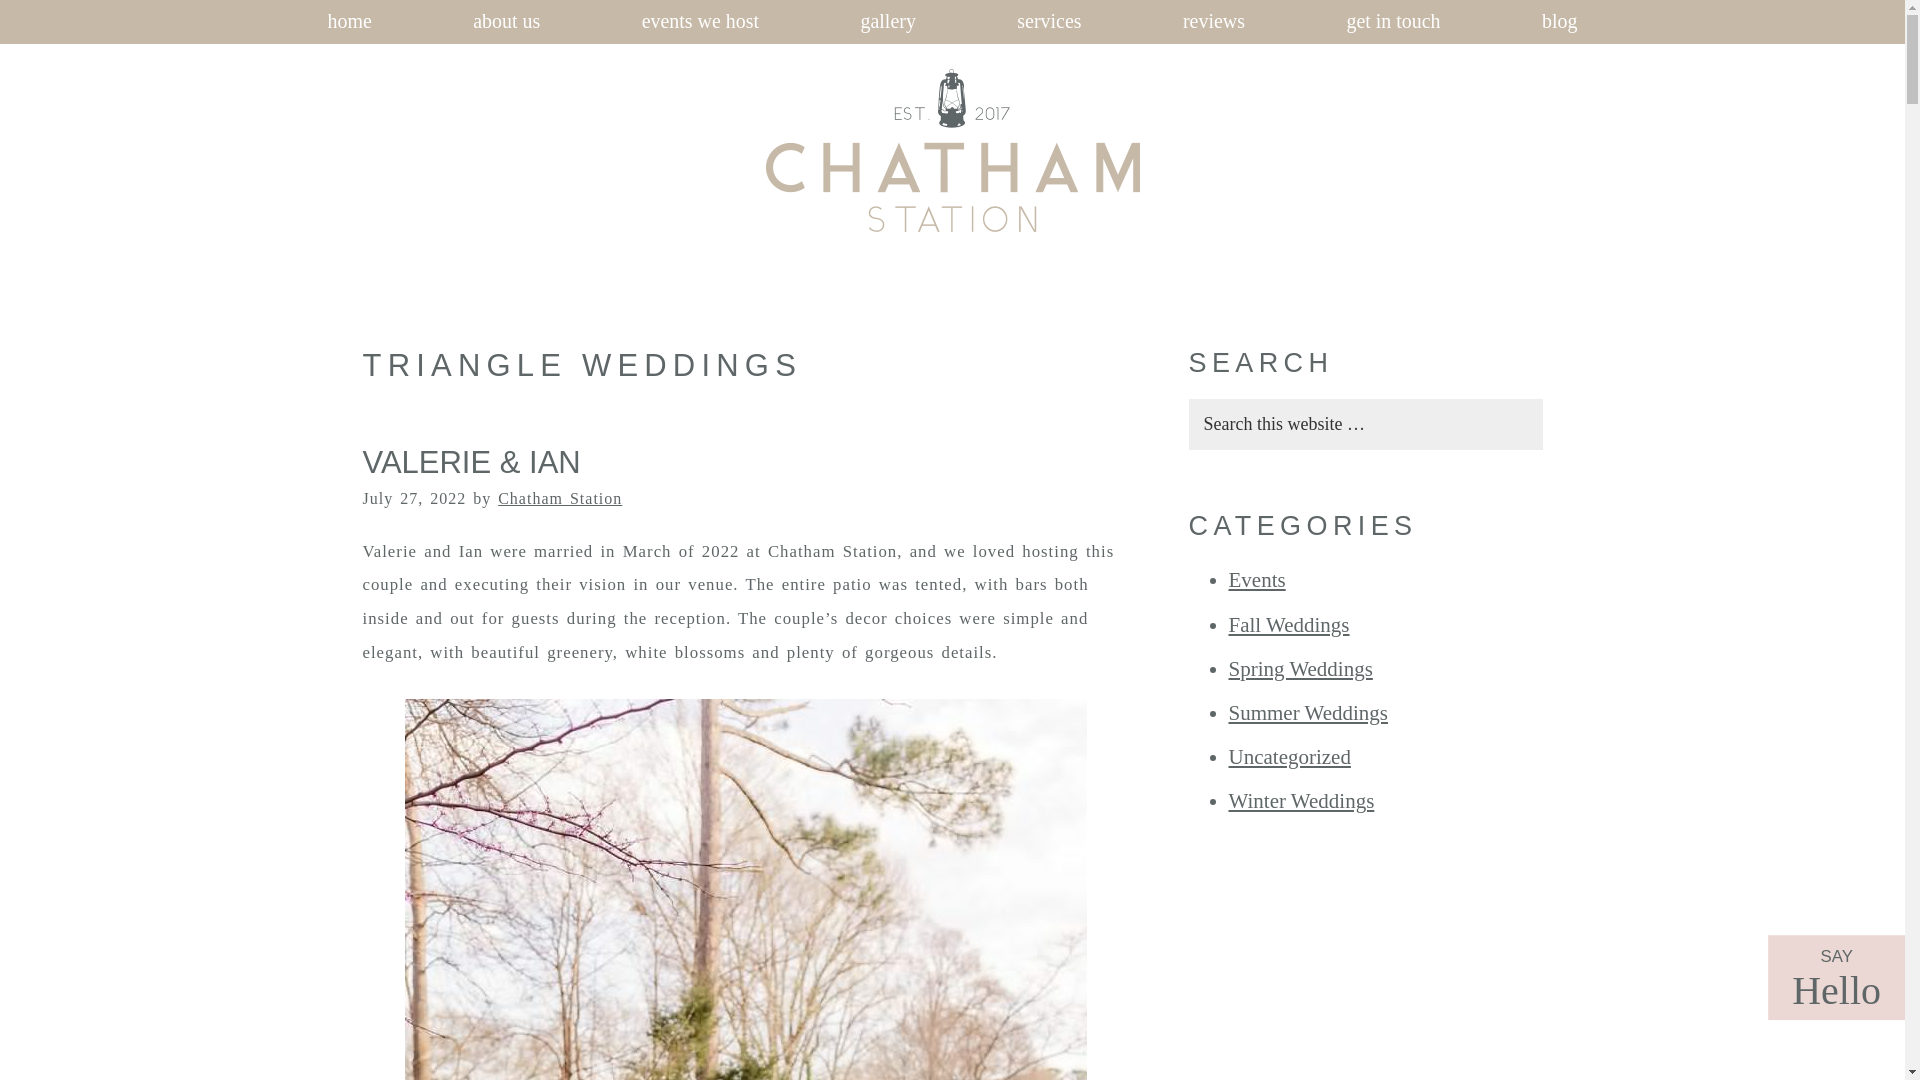 This screenshot has width=1920, height=1080. Describe the element at coordinates (800, 248) in the screenshot. I see `Chatham Station` at that location.